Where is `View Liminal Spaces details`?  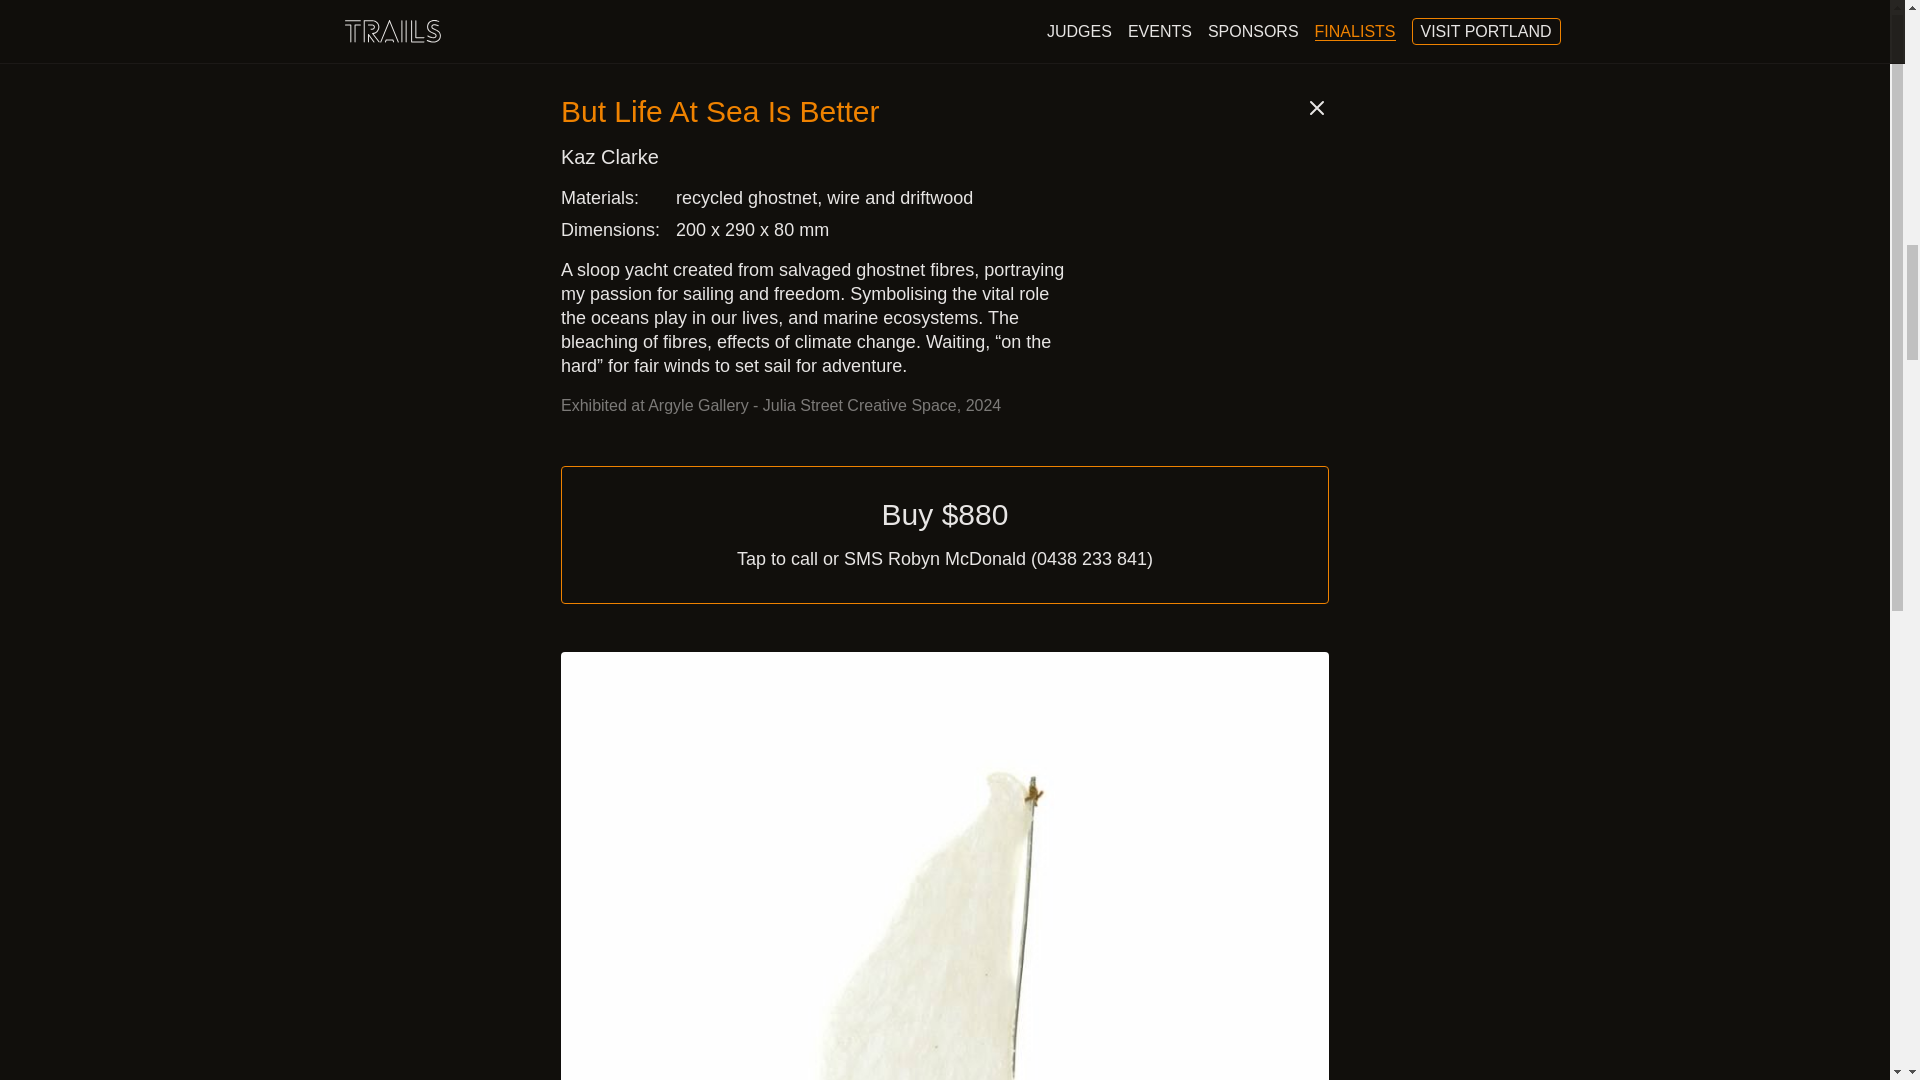 View Liminal Spaces details is located at coordinates (605, 896).